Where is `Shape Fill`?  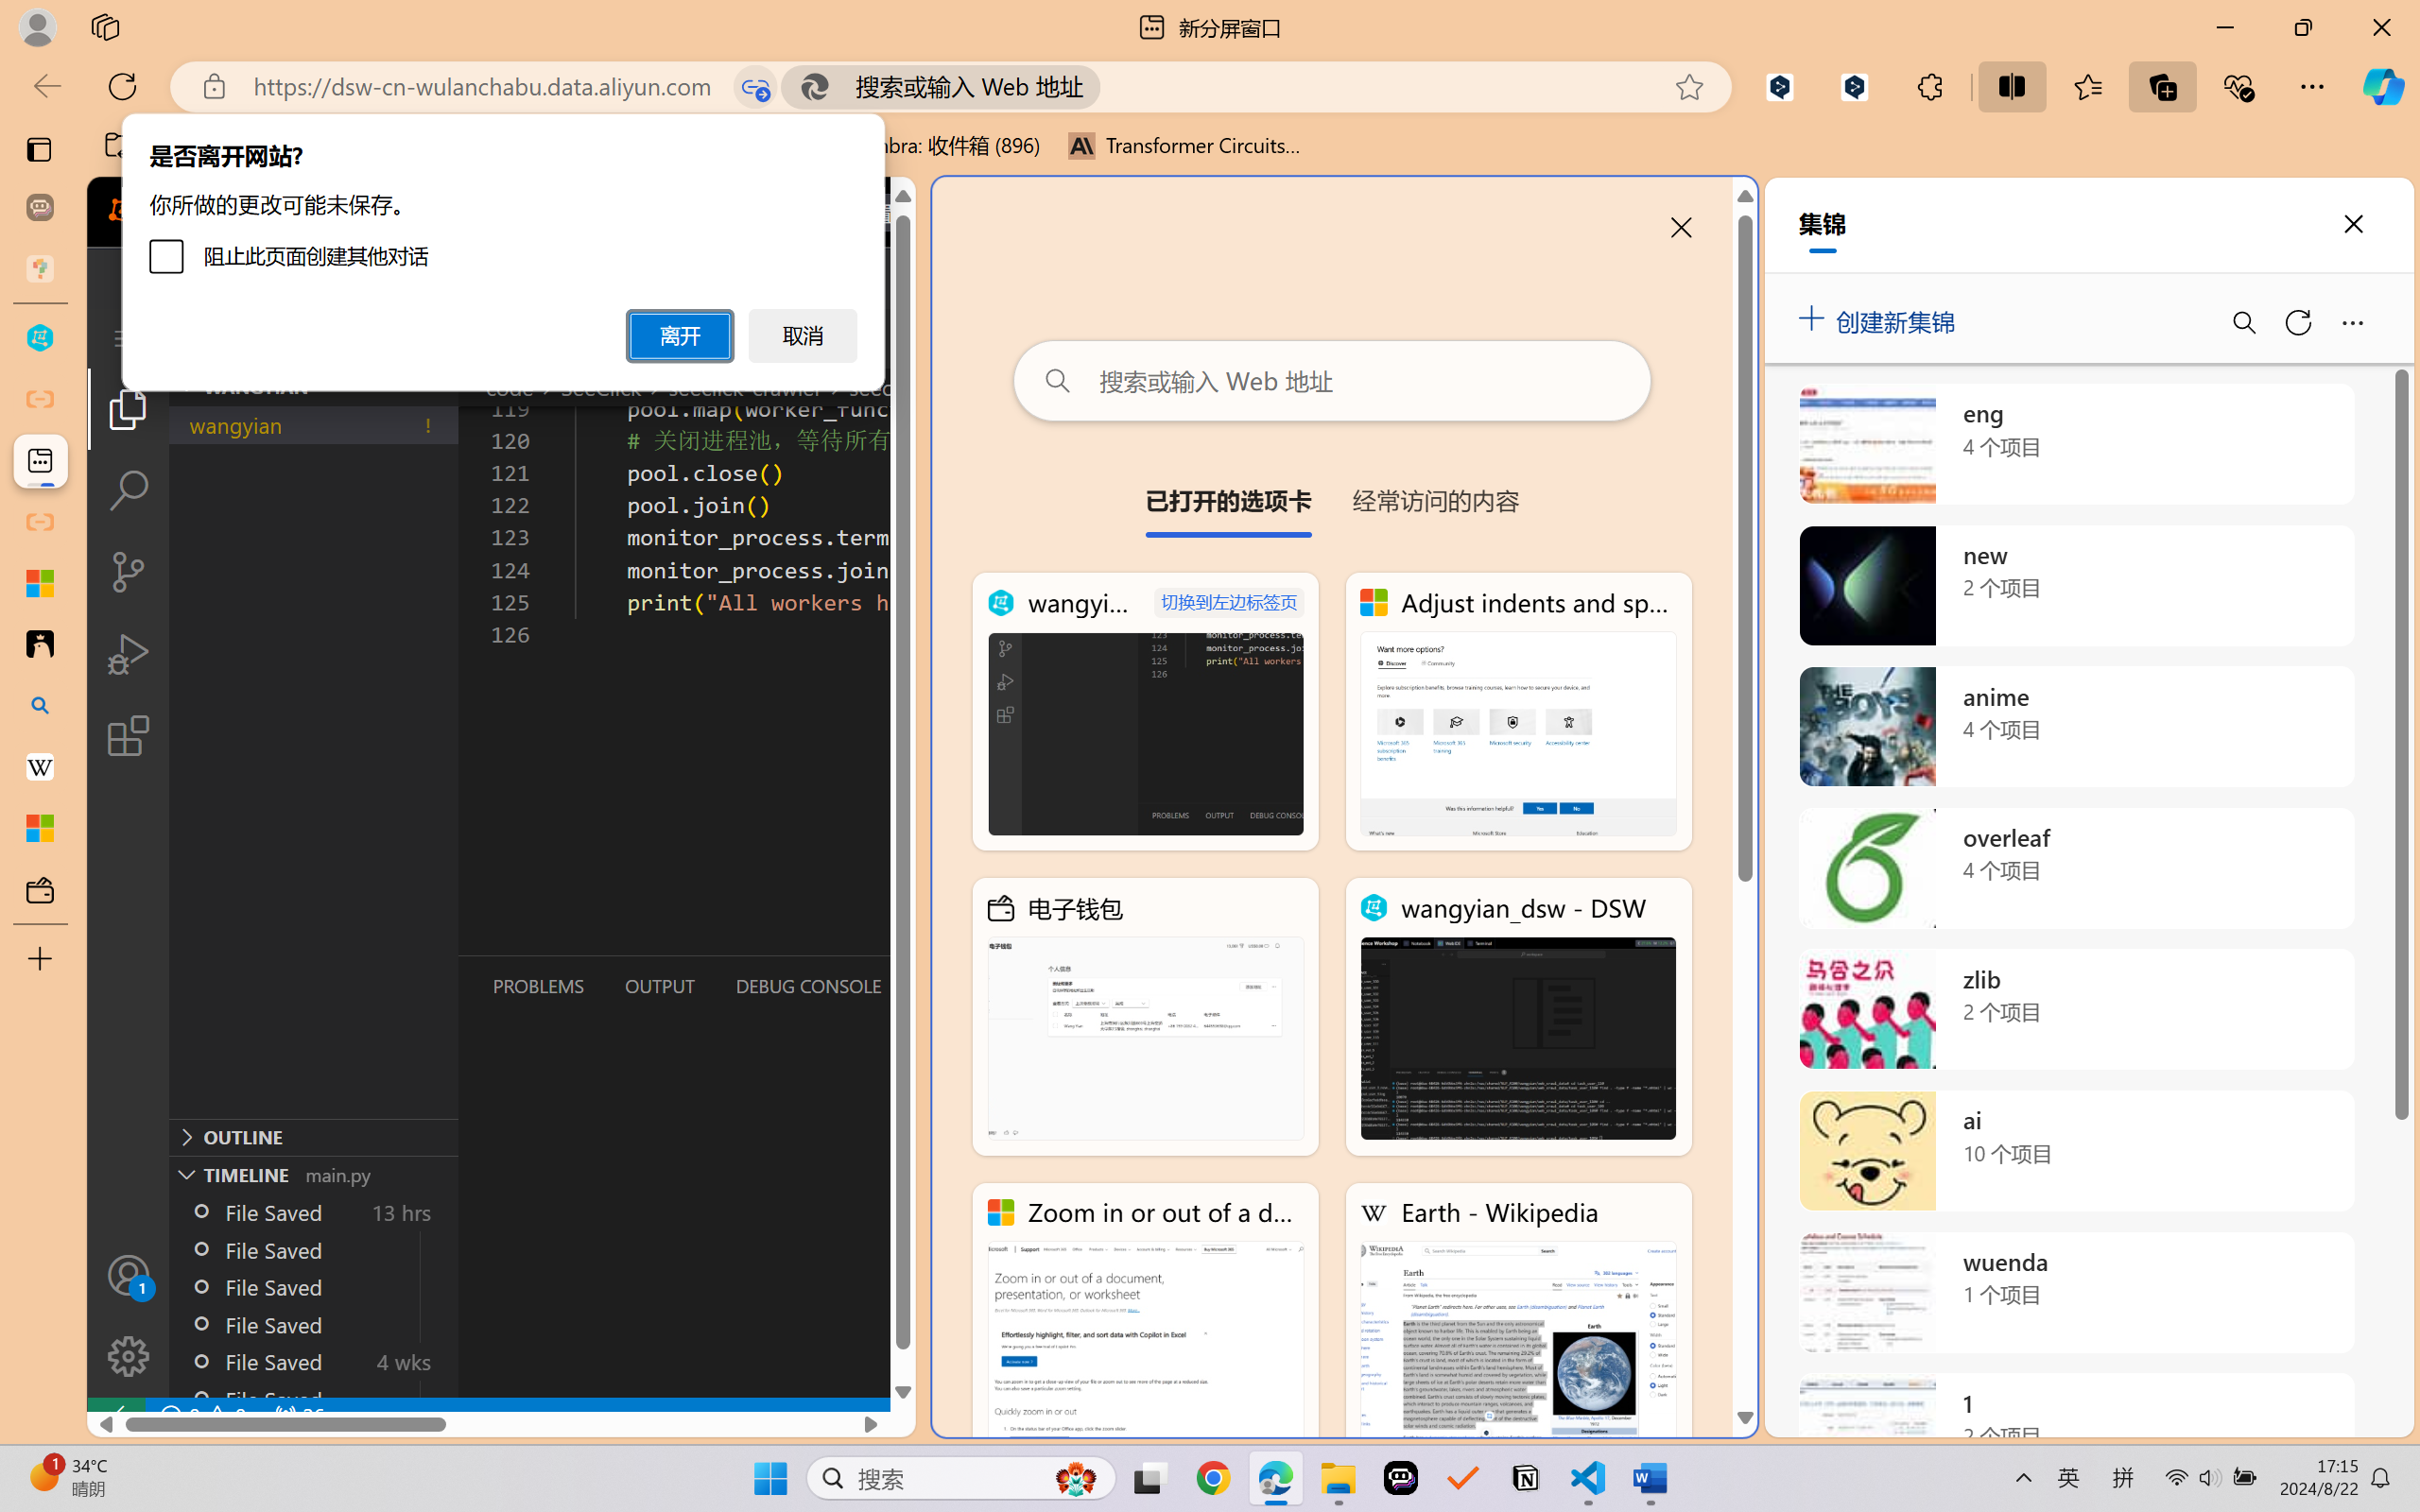
Shape Fill is located at coordinates (1155, 82).